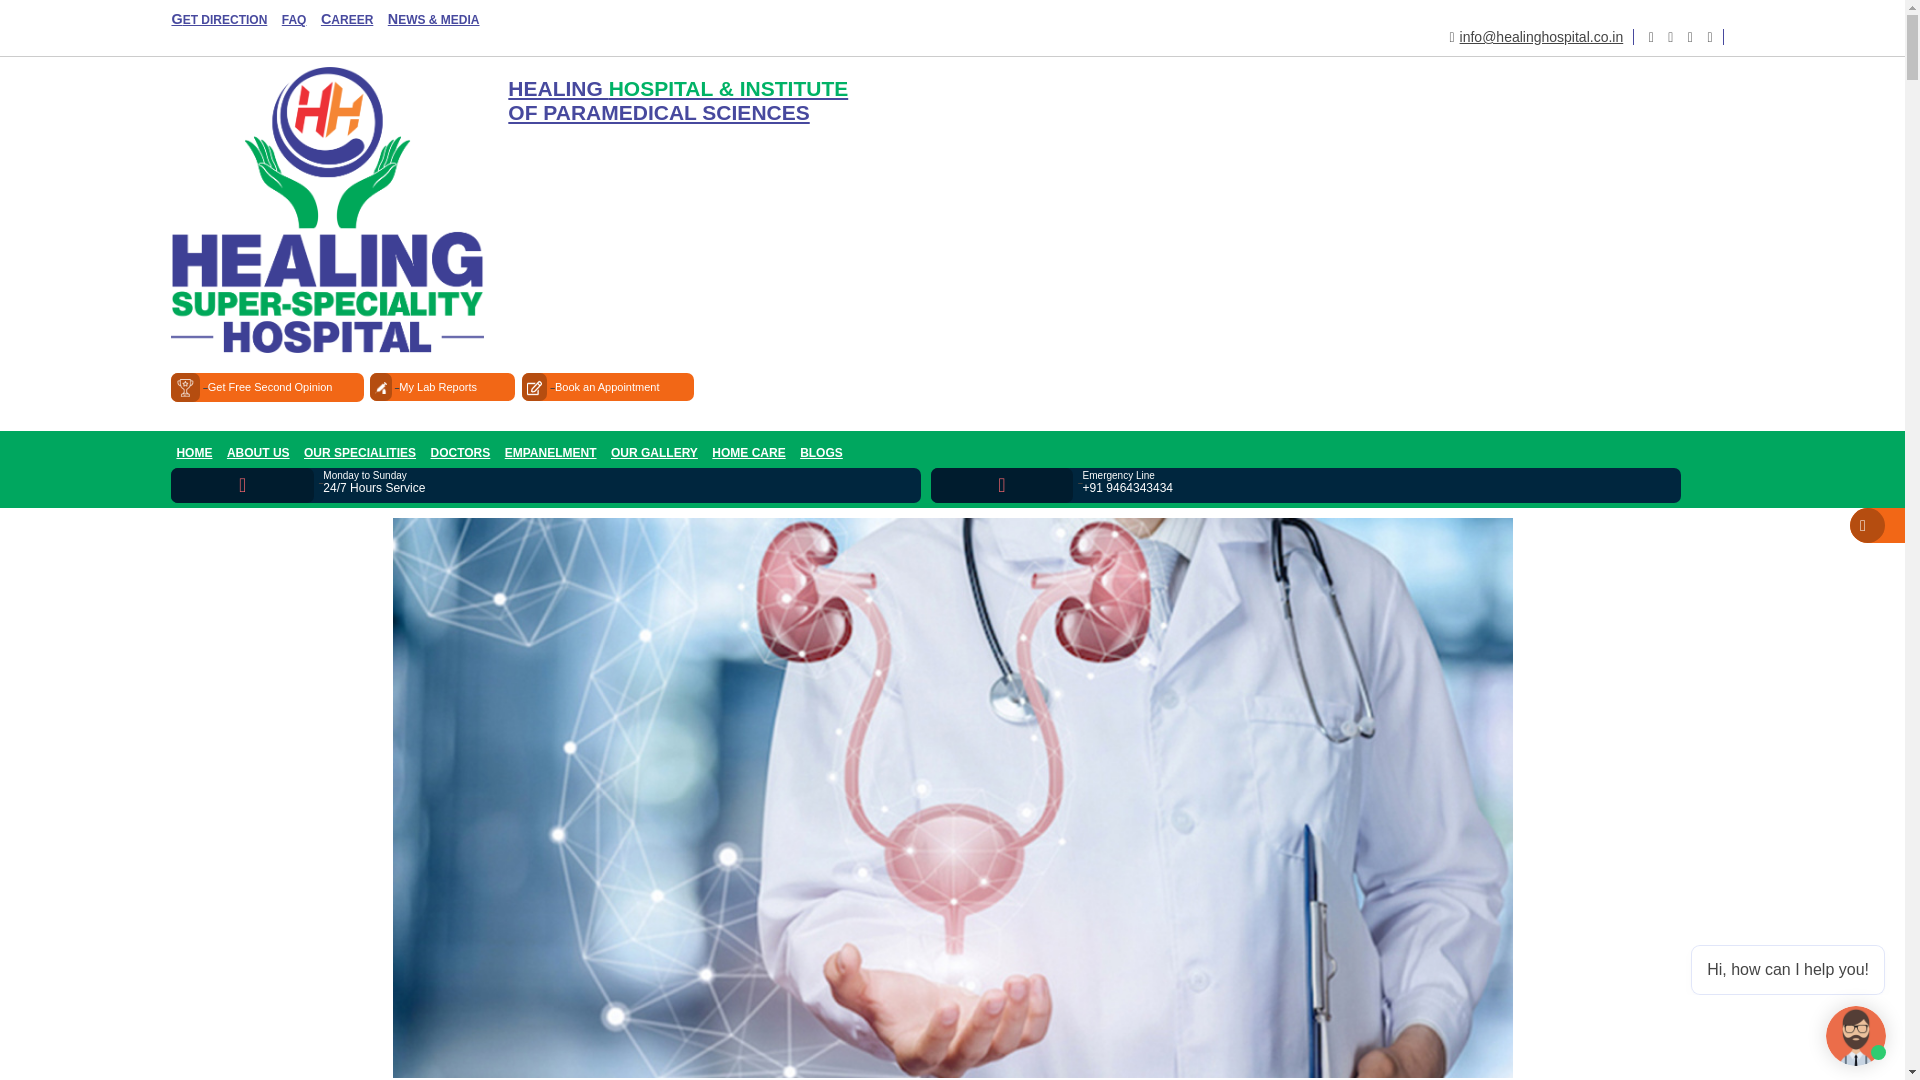 The height and width of the screenshot is (1080, 1920). Describe the element at coordinates (608, 386) in the screenshot. I see `Book an Appointment` at that location.